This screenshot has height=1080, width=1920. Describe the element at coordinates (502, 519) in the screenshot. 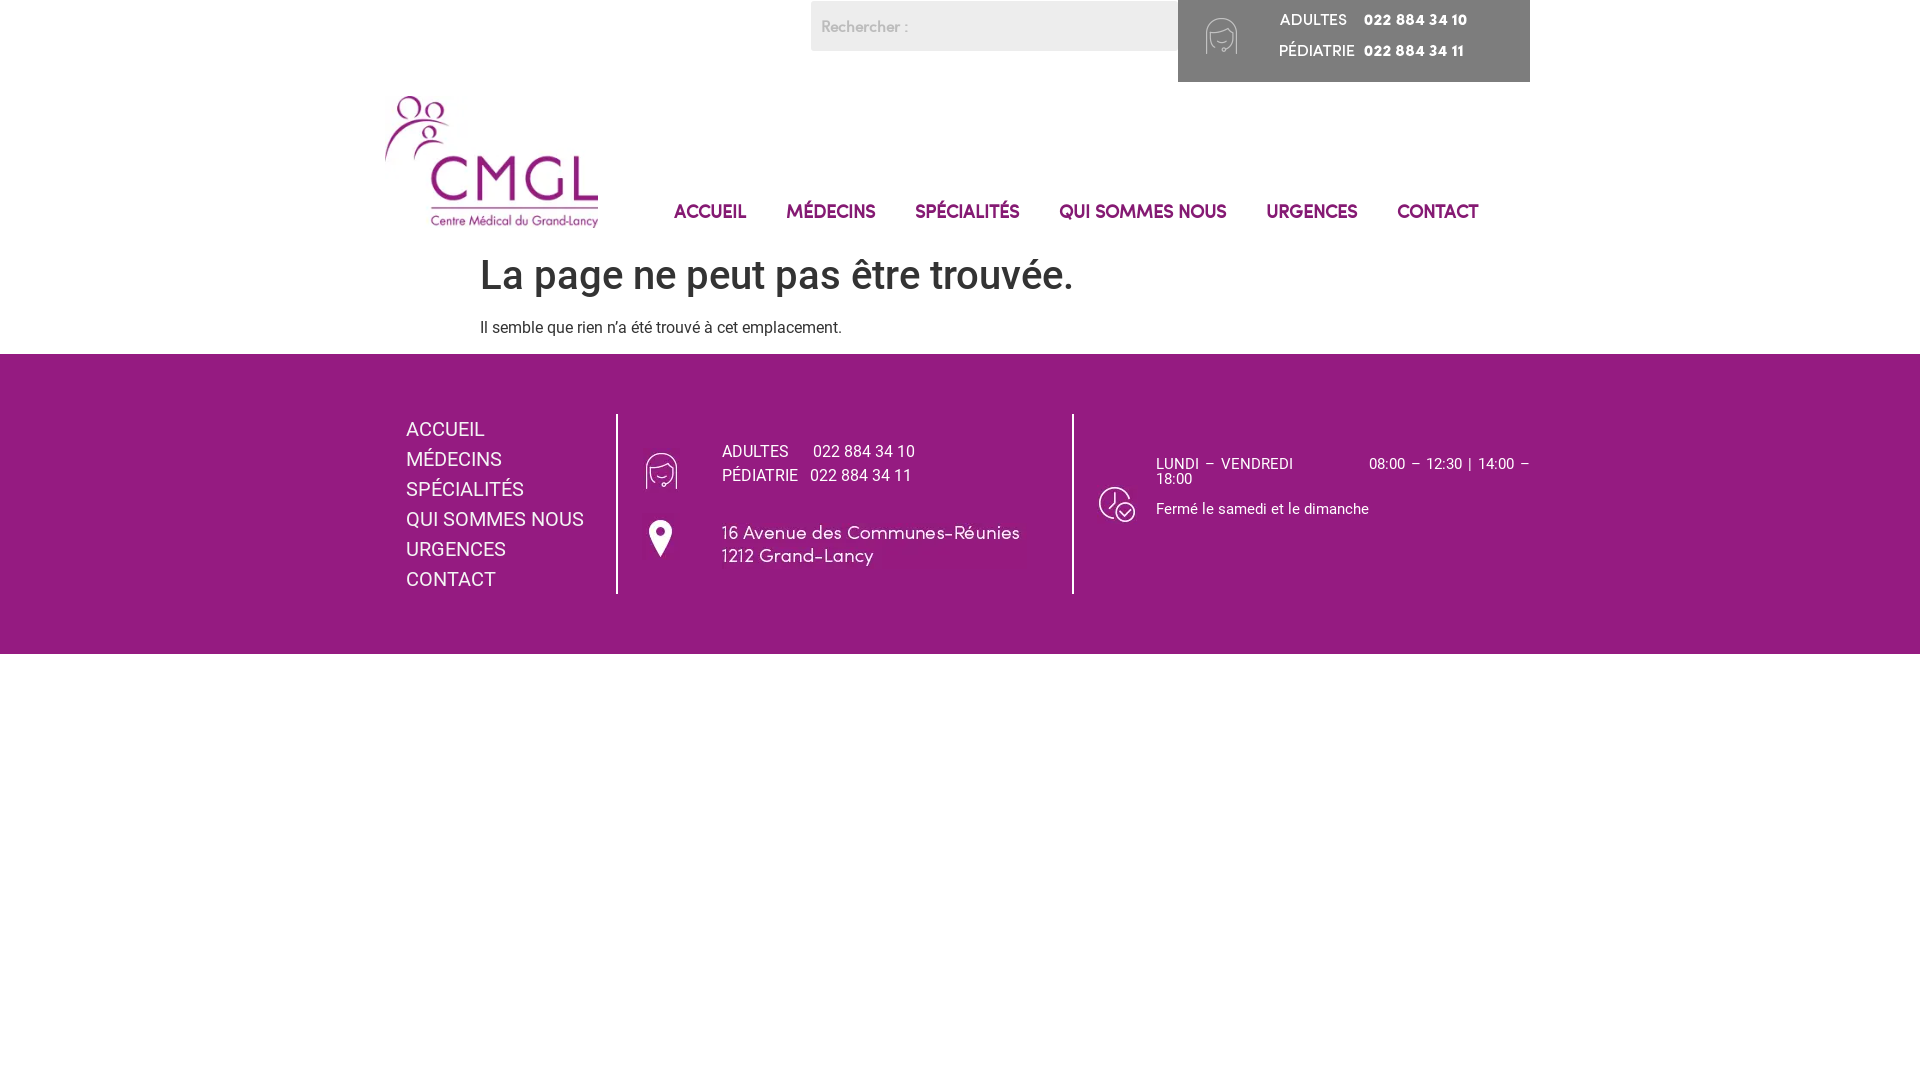

I see `QUI SOMMES NOUS` at that location.